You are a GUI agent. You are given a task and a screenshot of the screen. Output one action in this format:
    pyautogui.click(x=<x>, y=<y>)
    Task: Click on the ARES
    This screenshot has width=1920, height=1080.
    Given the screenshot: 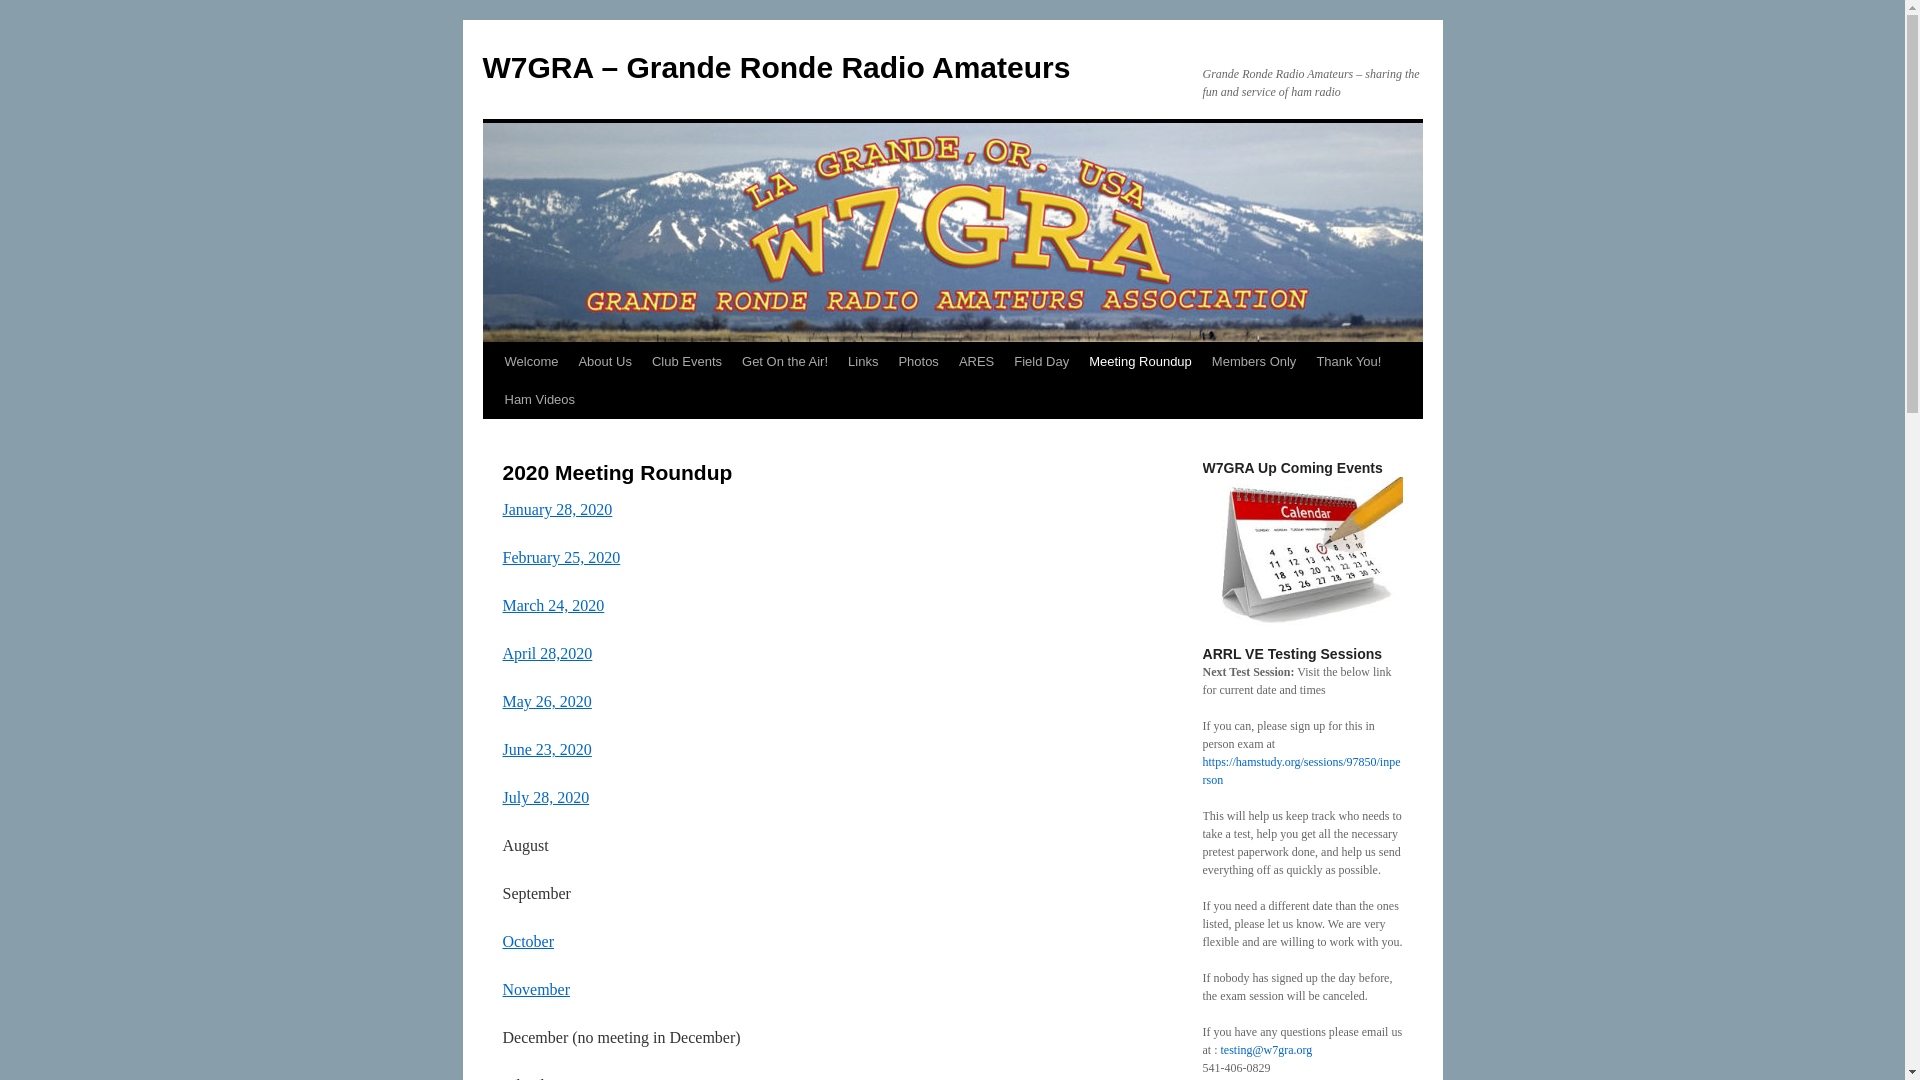 What is the action you would take?
    pyautogui.click(x=976, y=362)
    